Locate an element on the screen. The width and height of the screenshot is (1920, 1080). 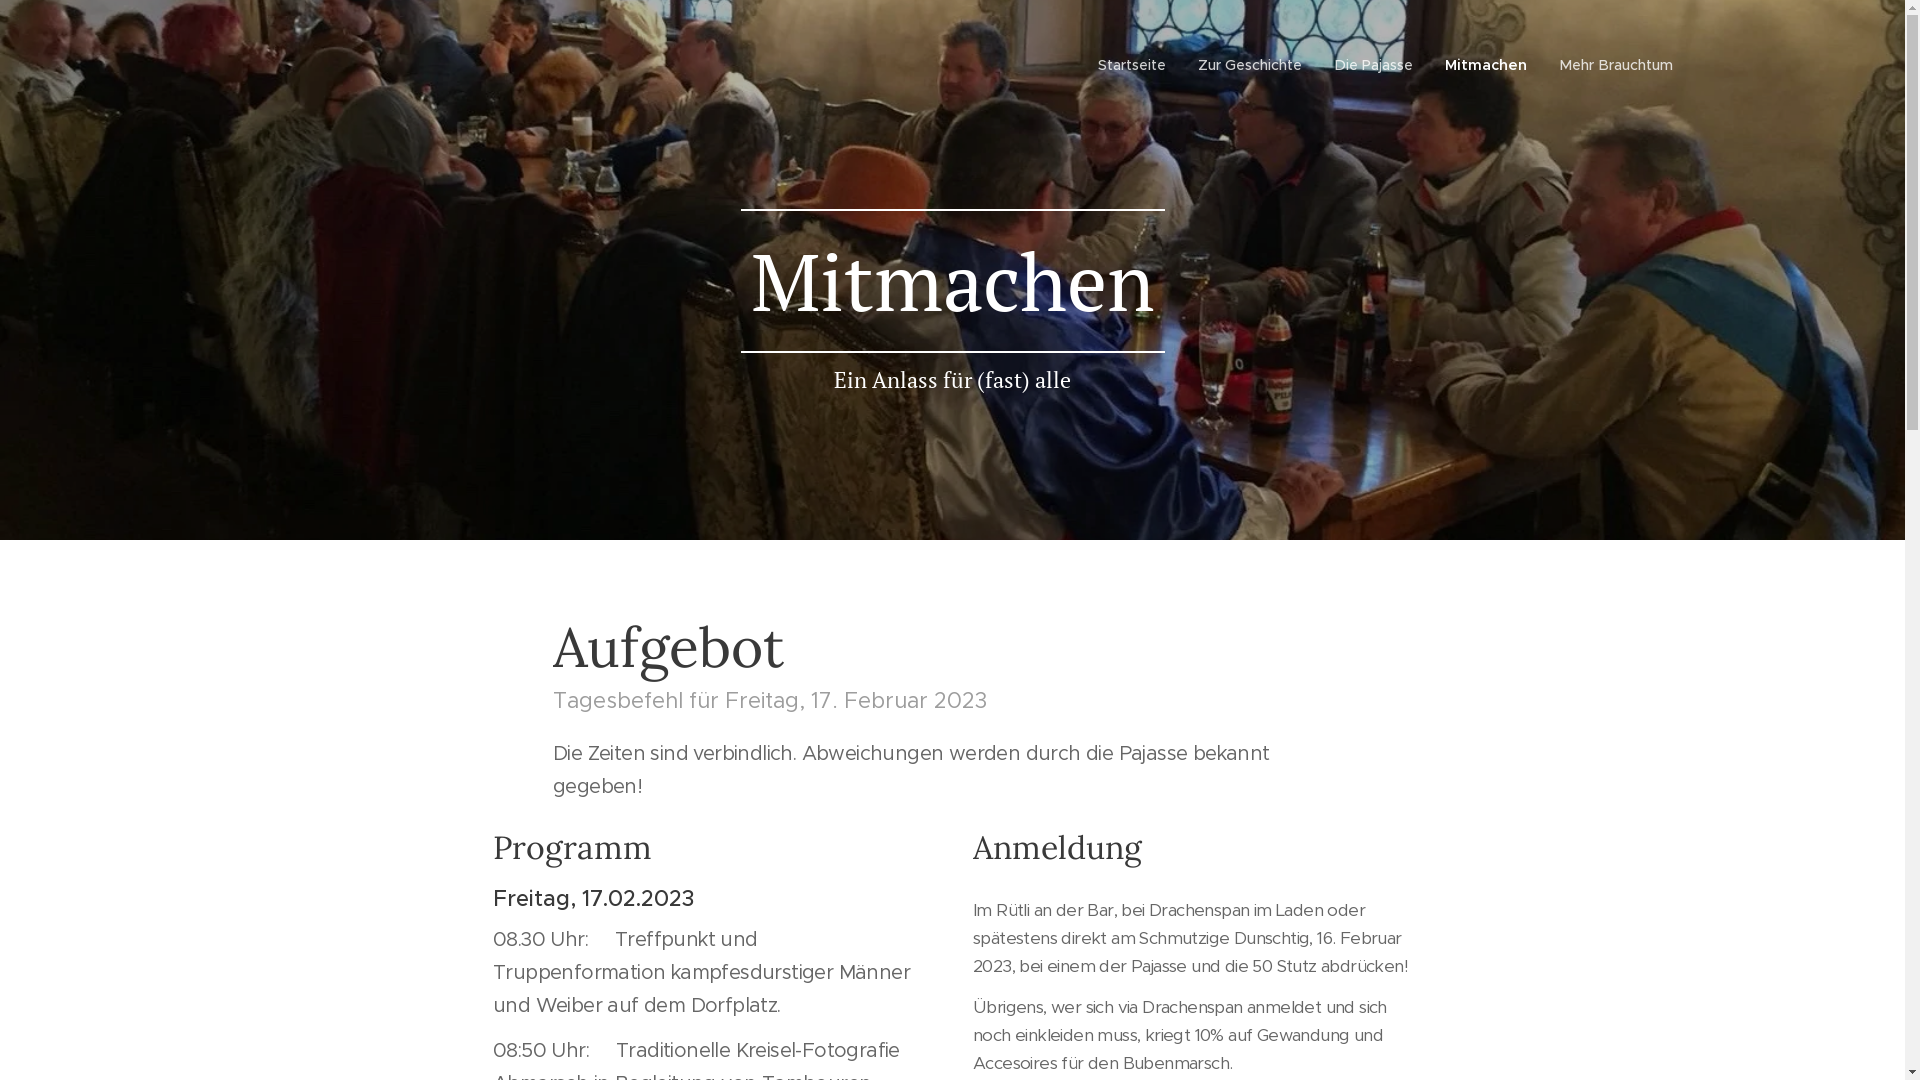
Die Pajasse is located at coordinates (1374, 65).